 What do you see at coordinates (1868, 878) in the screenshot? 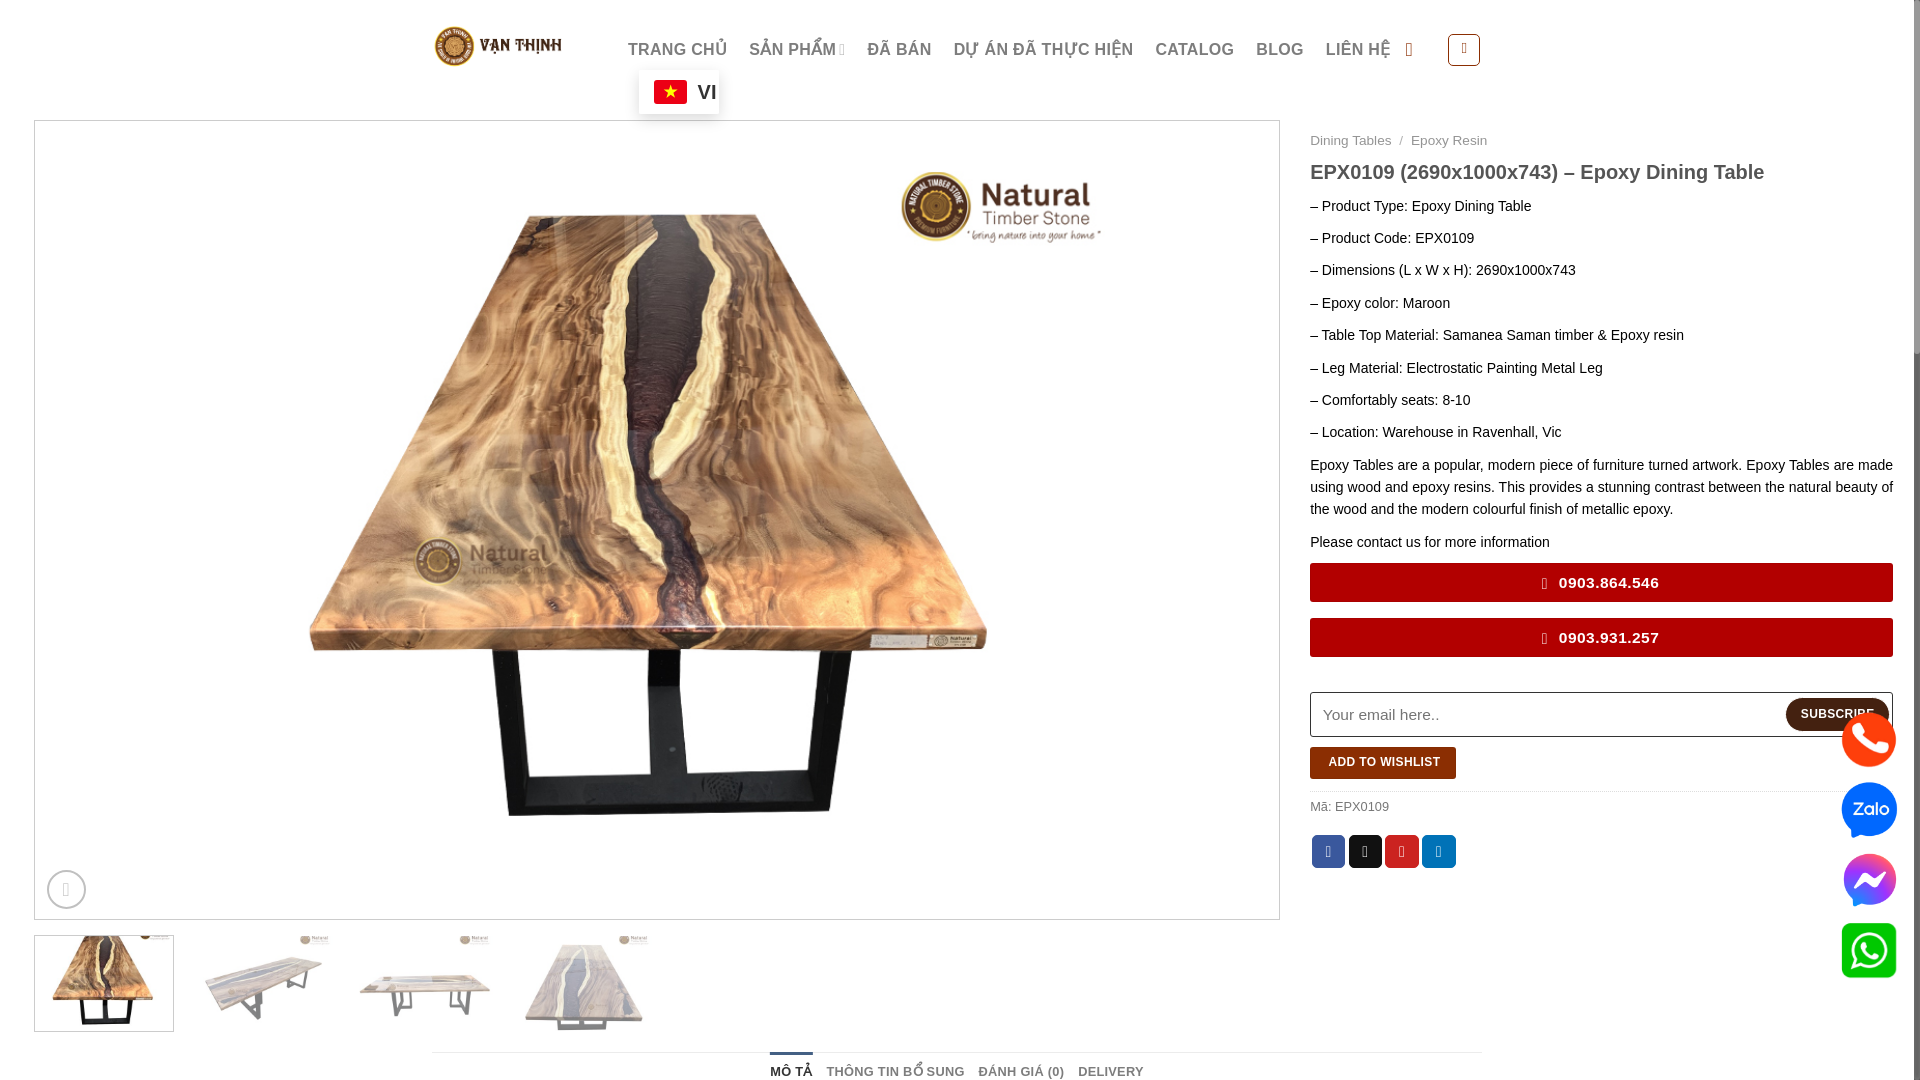
I see `Messenger` at bounding box center [1868, 878].